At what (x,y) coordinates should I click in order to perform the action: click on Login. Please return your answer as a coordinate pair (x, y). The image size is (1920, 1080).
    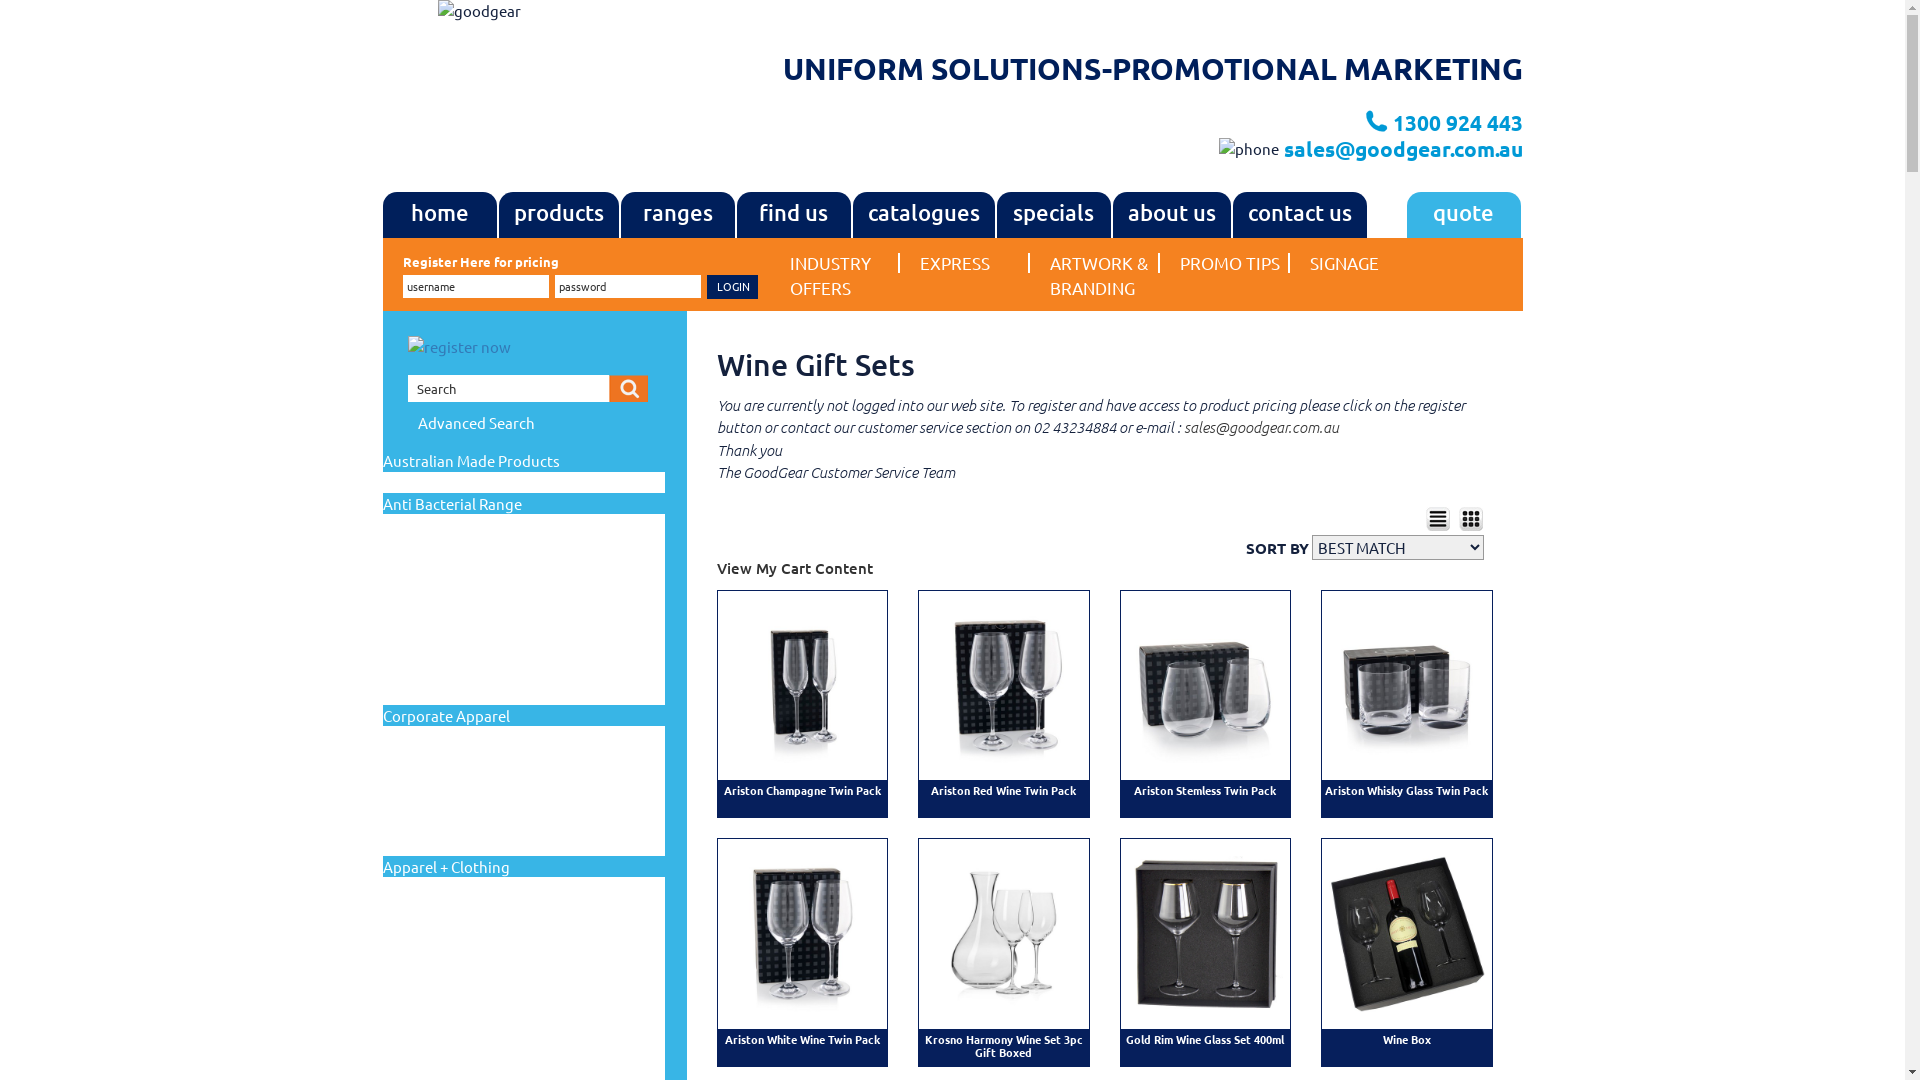
    Looking at the image, I should click on (732, 287).